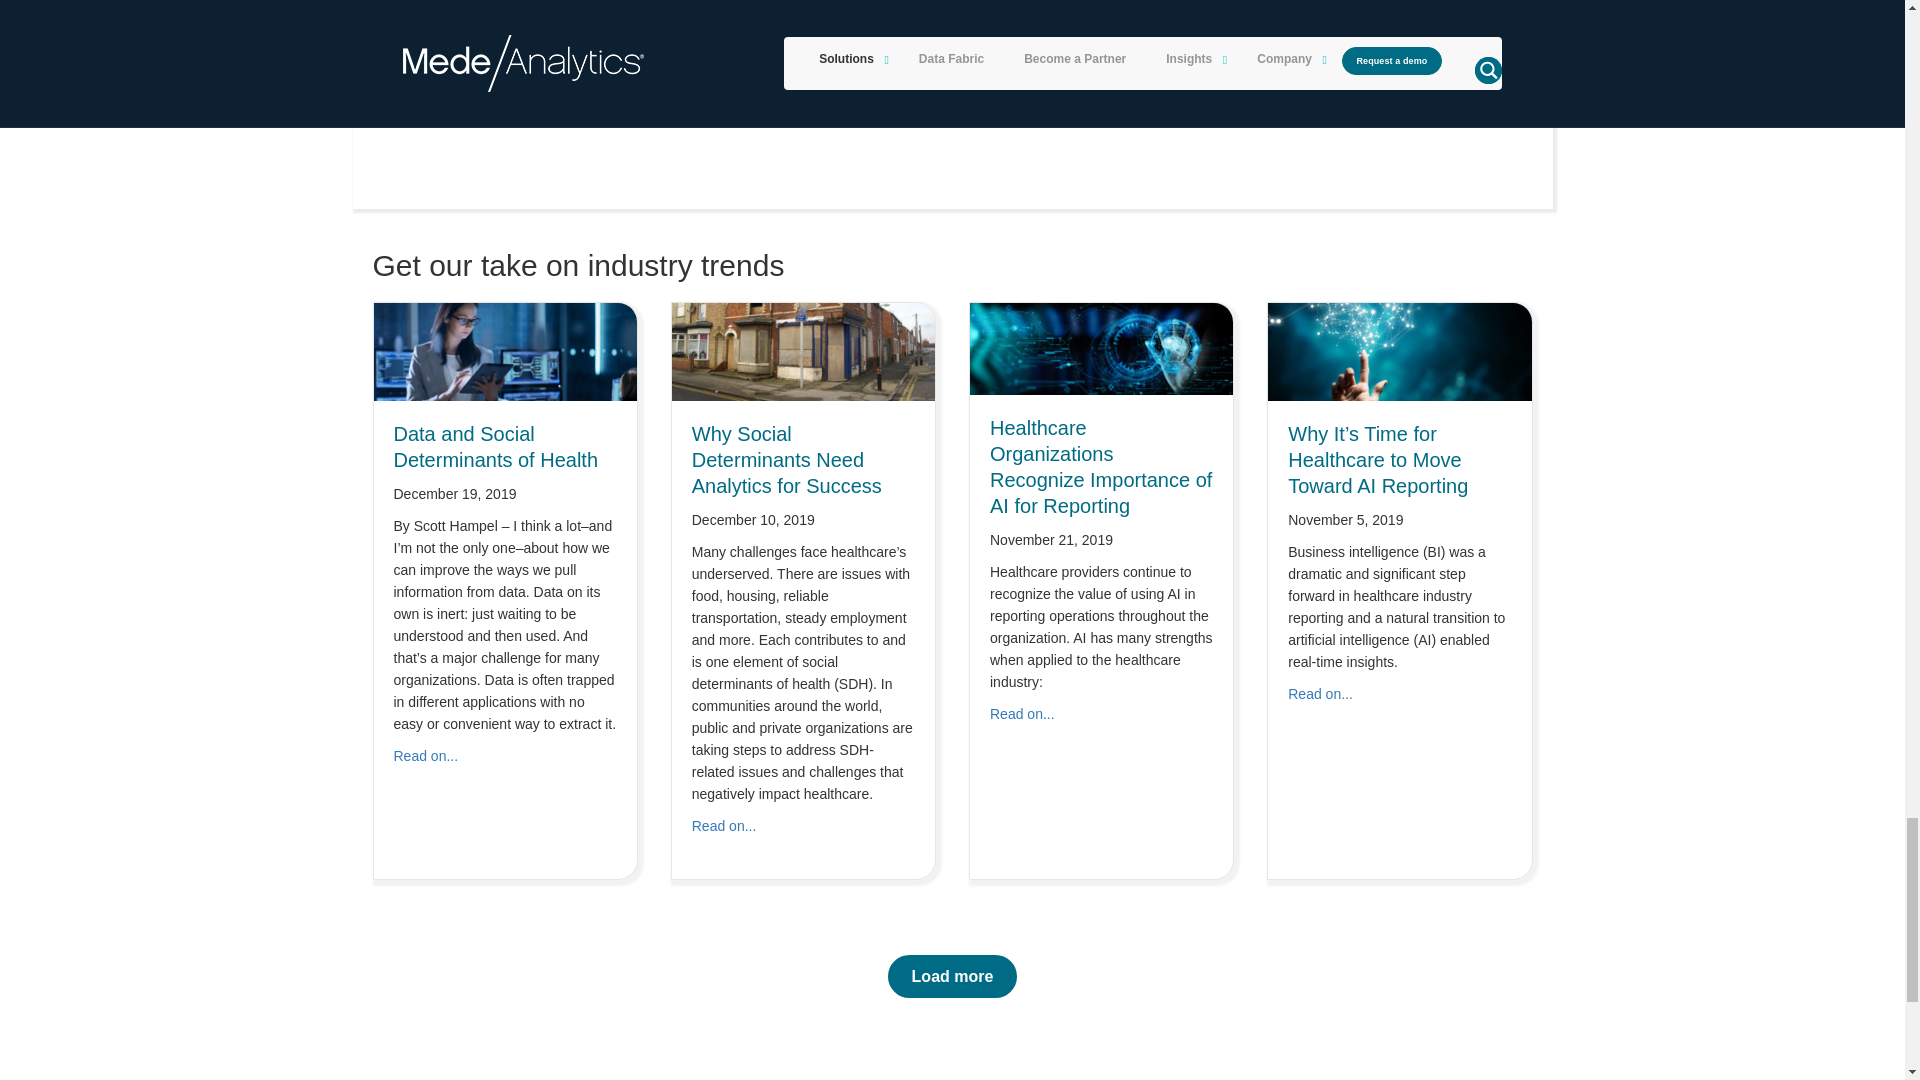 The height and width of the screenshot is (1080, 1920). I want to click on Why Social Determinants Need Analytics for Success, so click(786, 460).